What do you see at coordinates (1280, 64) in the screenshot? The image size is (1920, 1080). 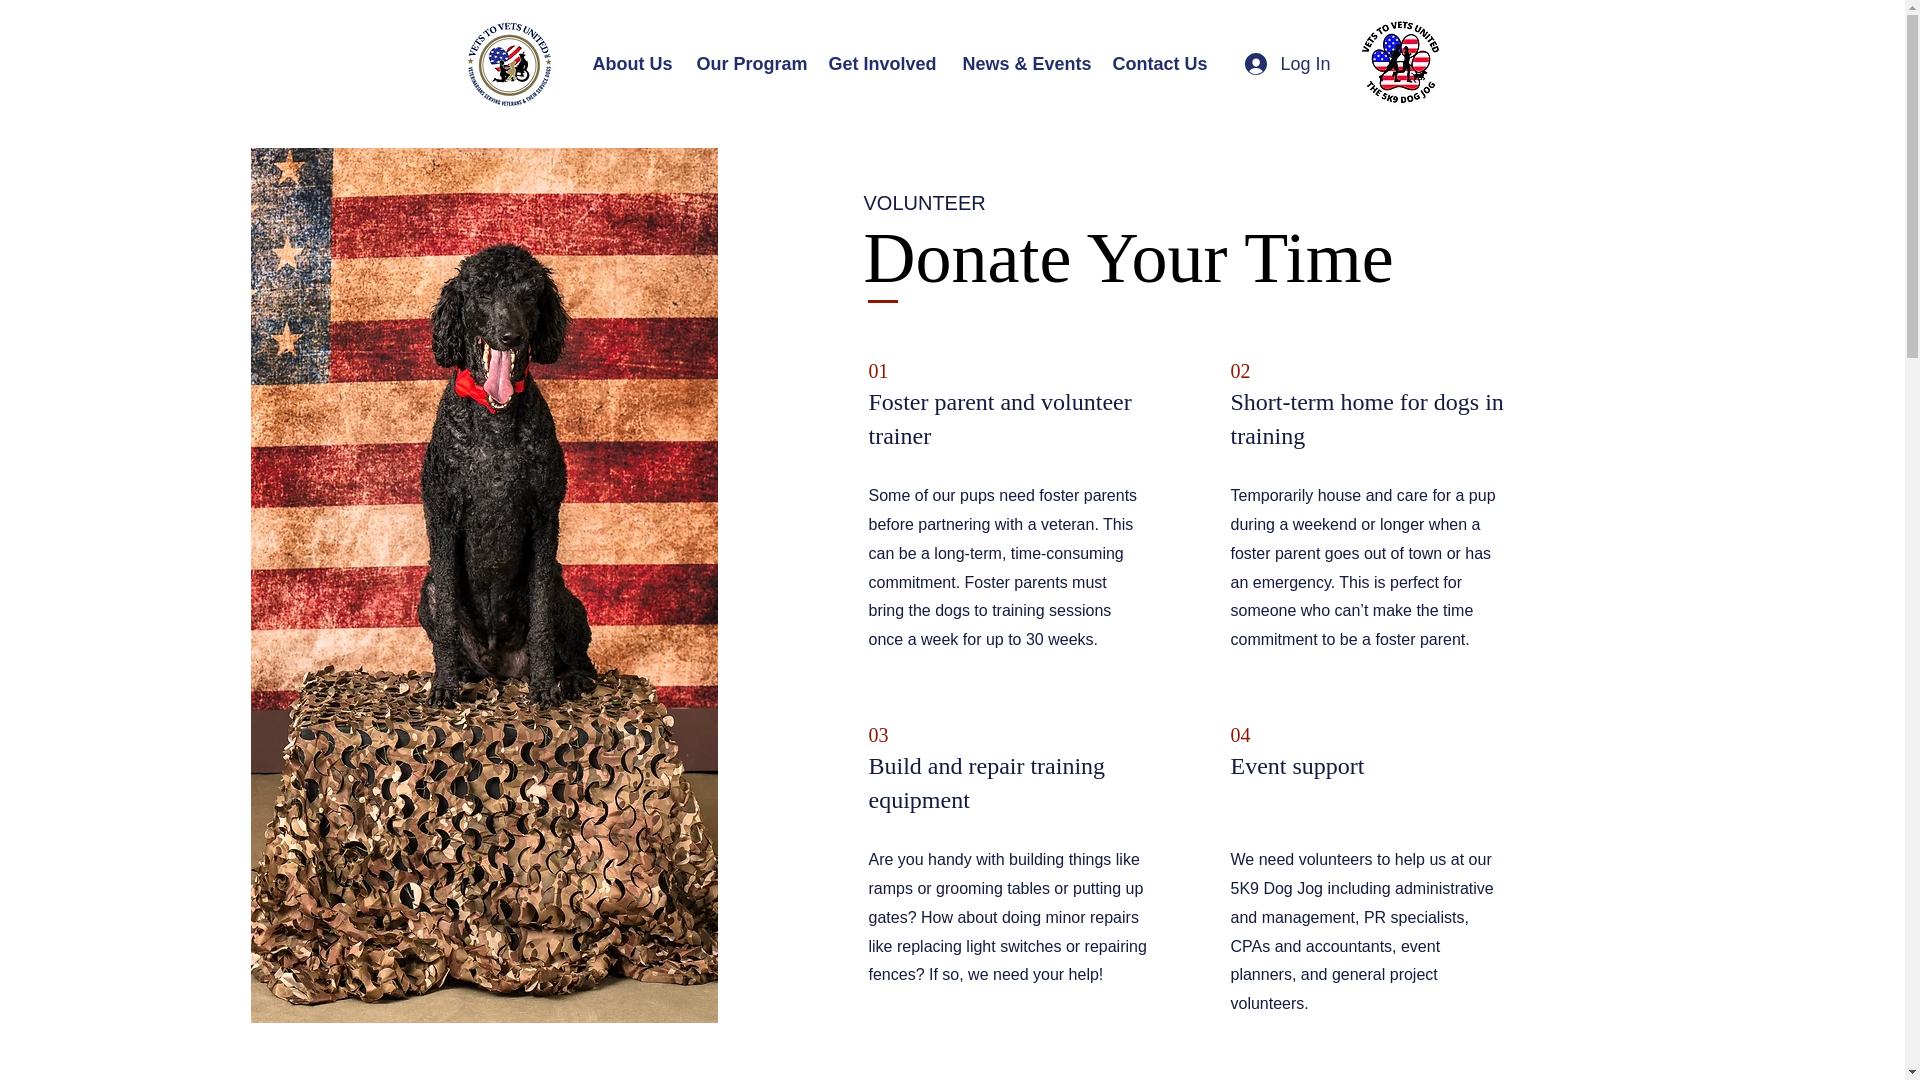 I see `Log In` at bounding box center [1280, 64].